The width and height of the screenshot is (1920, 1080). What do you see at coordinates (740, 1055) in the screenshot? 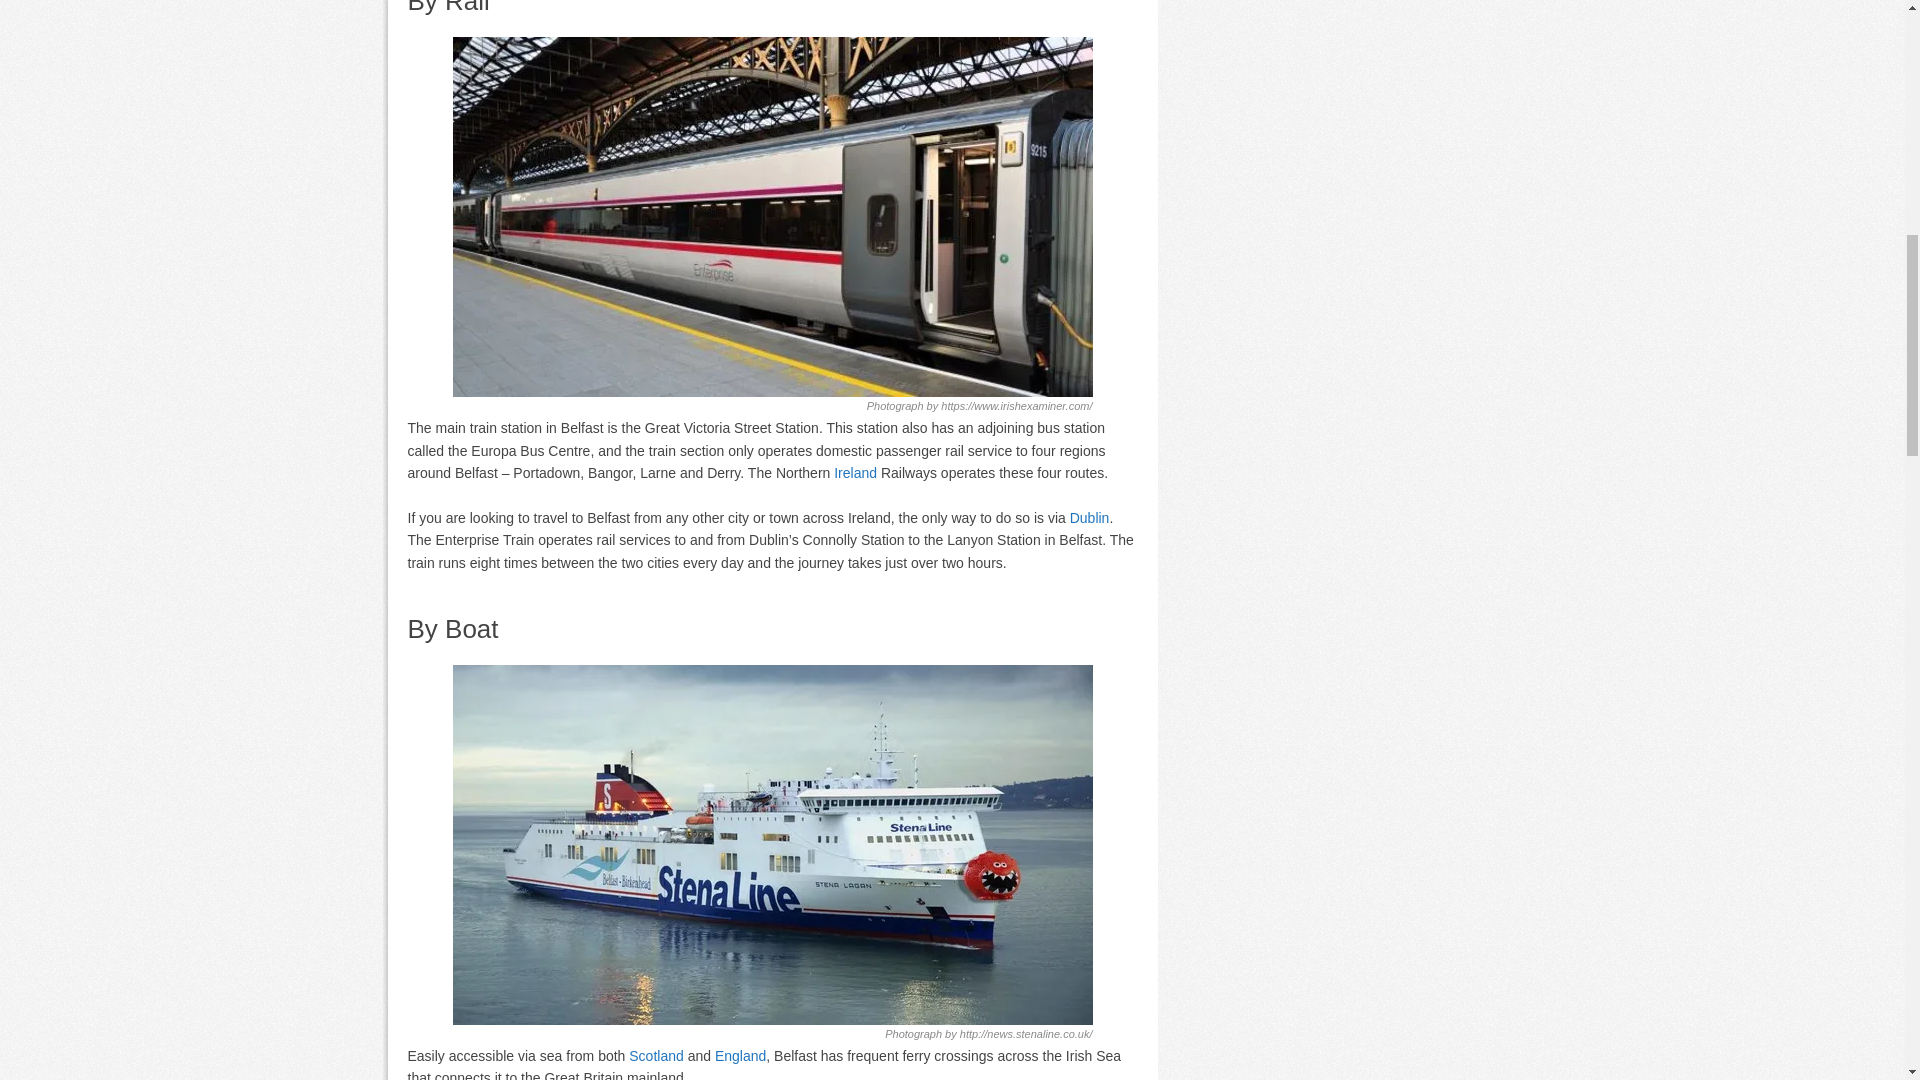
I see `England` at bounding box center [740, 1055].